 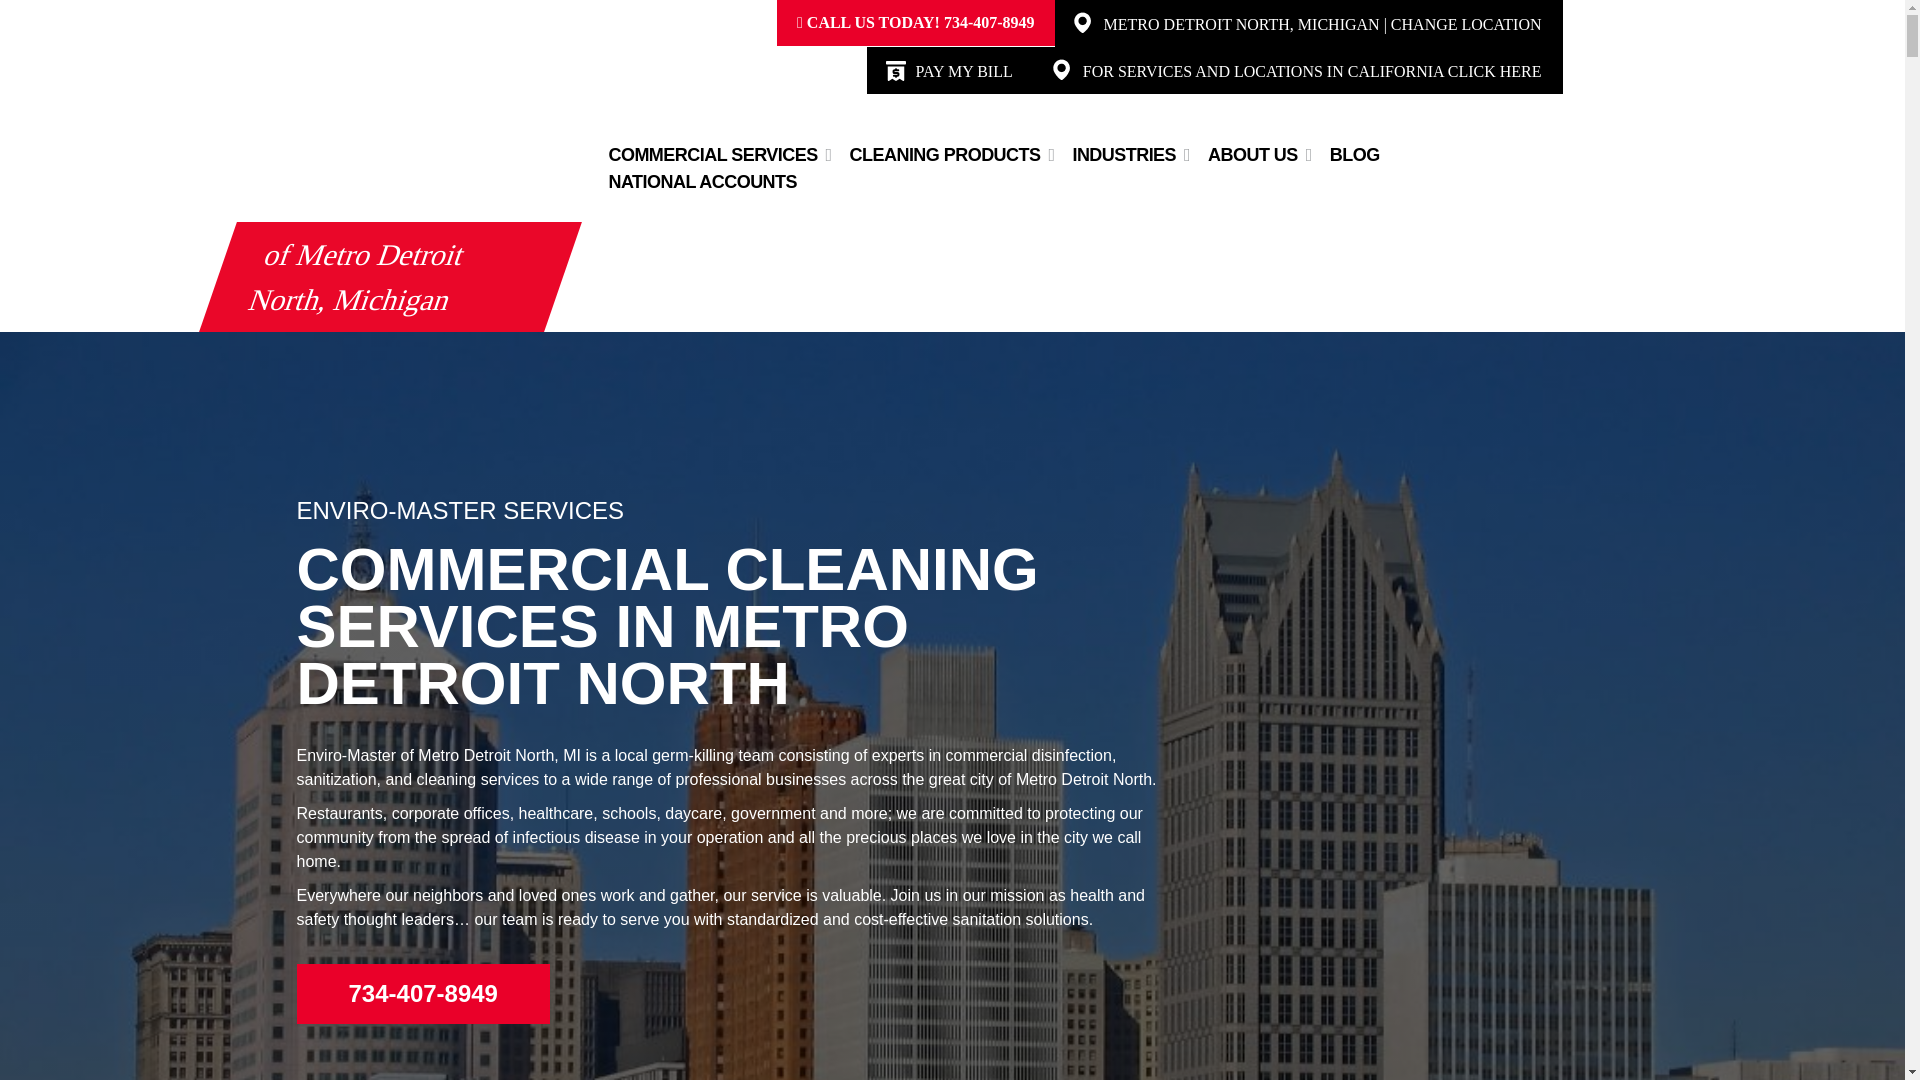 What do you see at coordinates (1252, 154) in the screenshot?
I see `ABOUT US` at bounding box center [1252, 154].